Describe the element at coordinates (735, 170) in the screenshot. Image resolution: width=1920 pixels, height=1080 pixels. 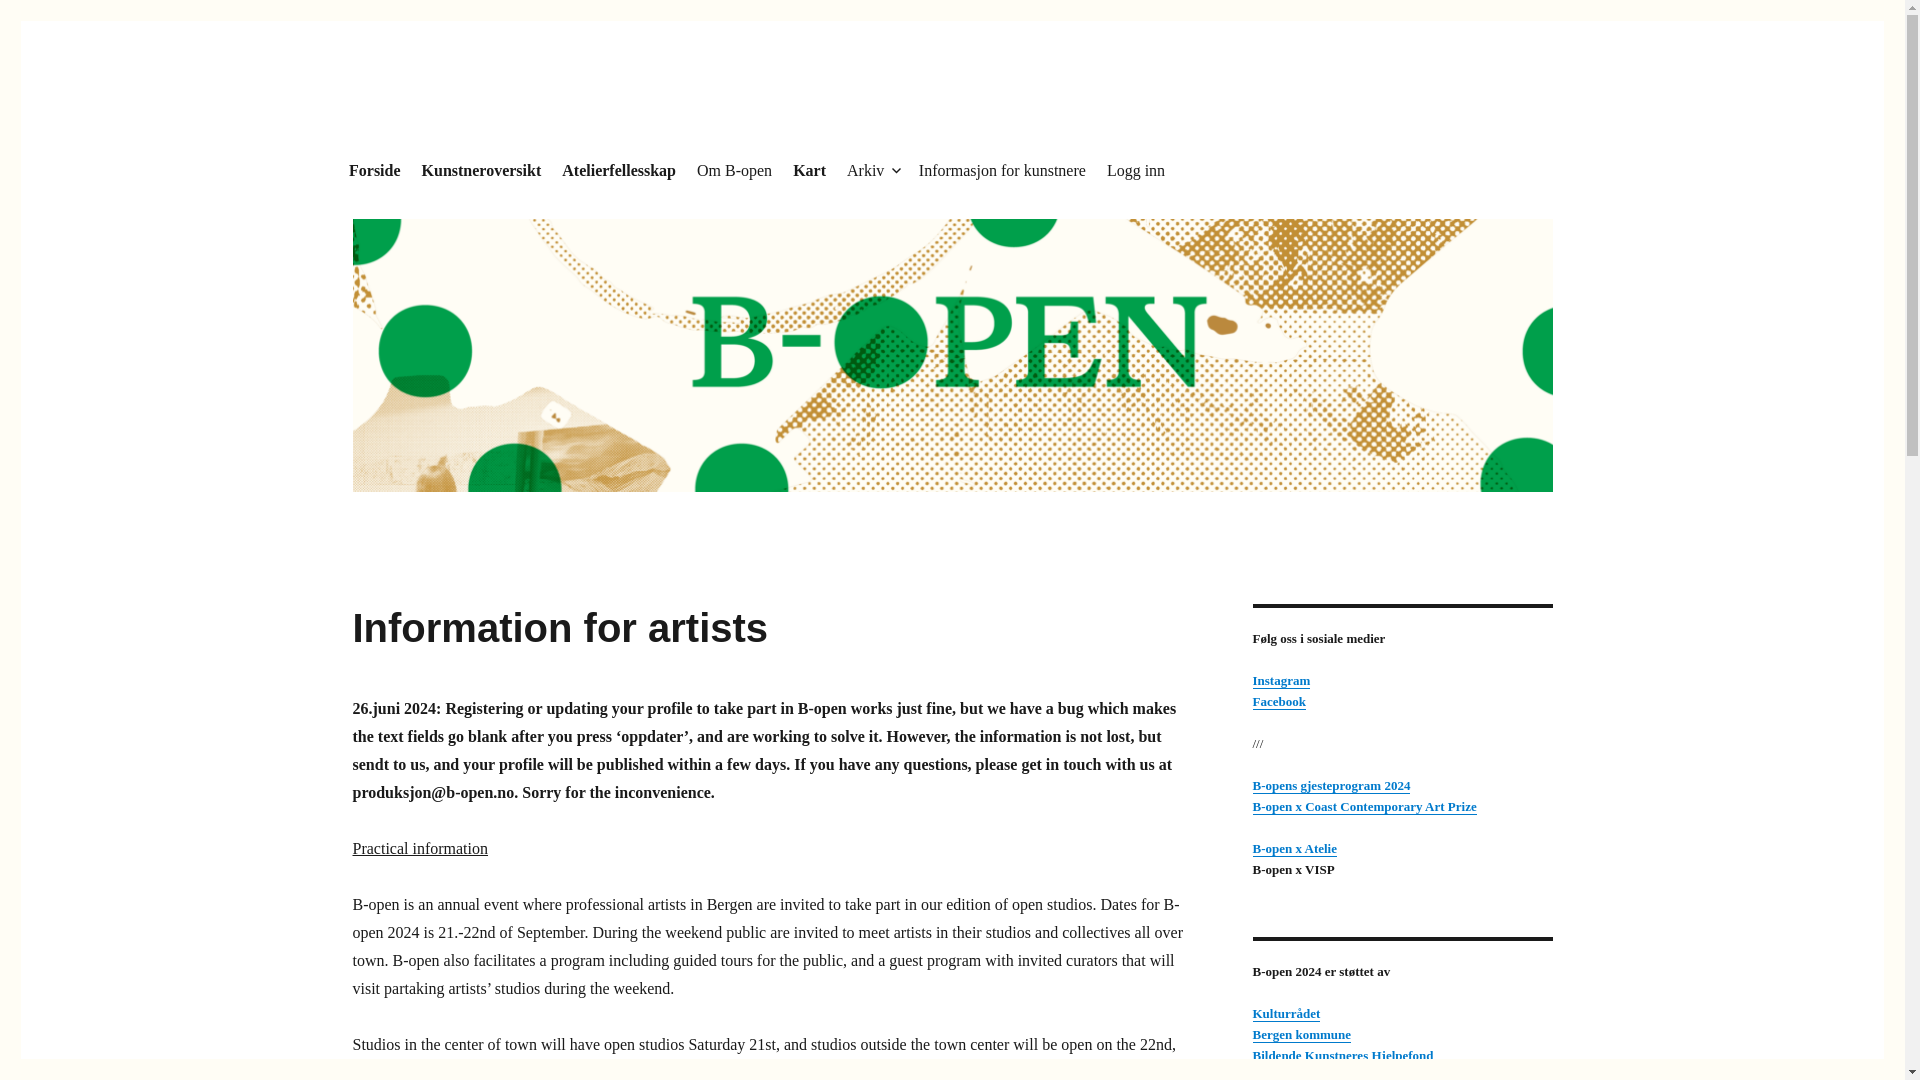
I see `Om B-open` at that location.